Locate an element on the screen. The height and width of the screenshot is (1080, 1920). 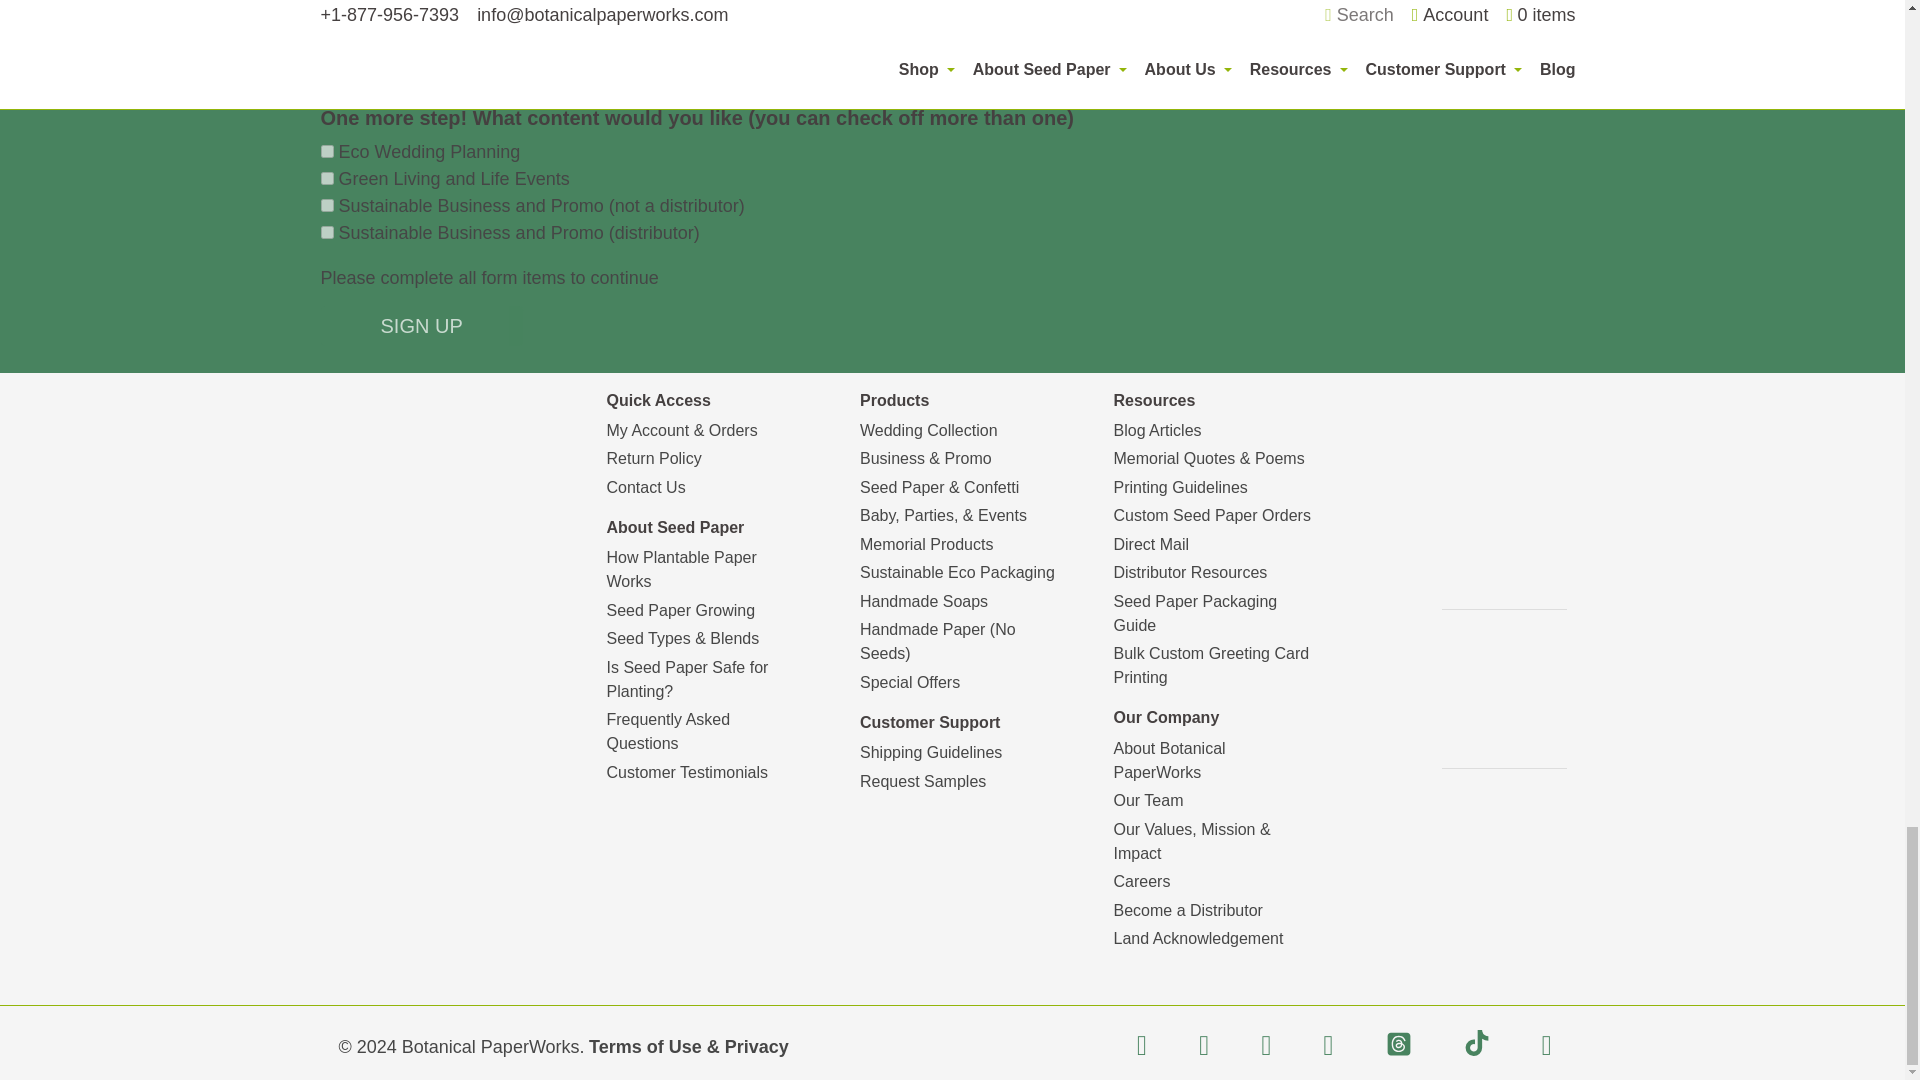
b3a7c6e35e is located at coordinates (326, 232).